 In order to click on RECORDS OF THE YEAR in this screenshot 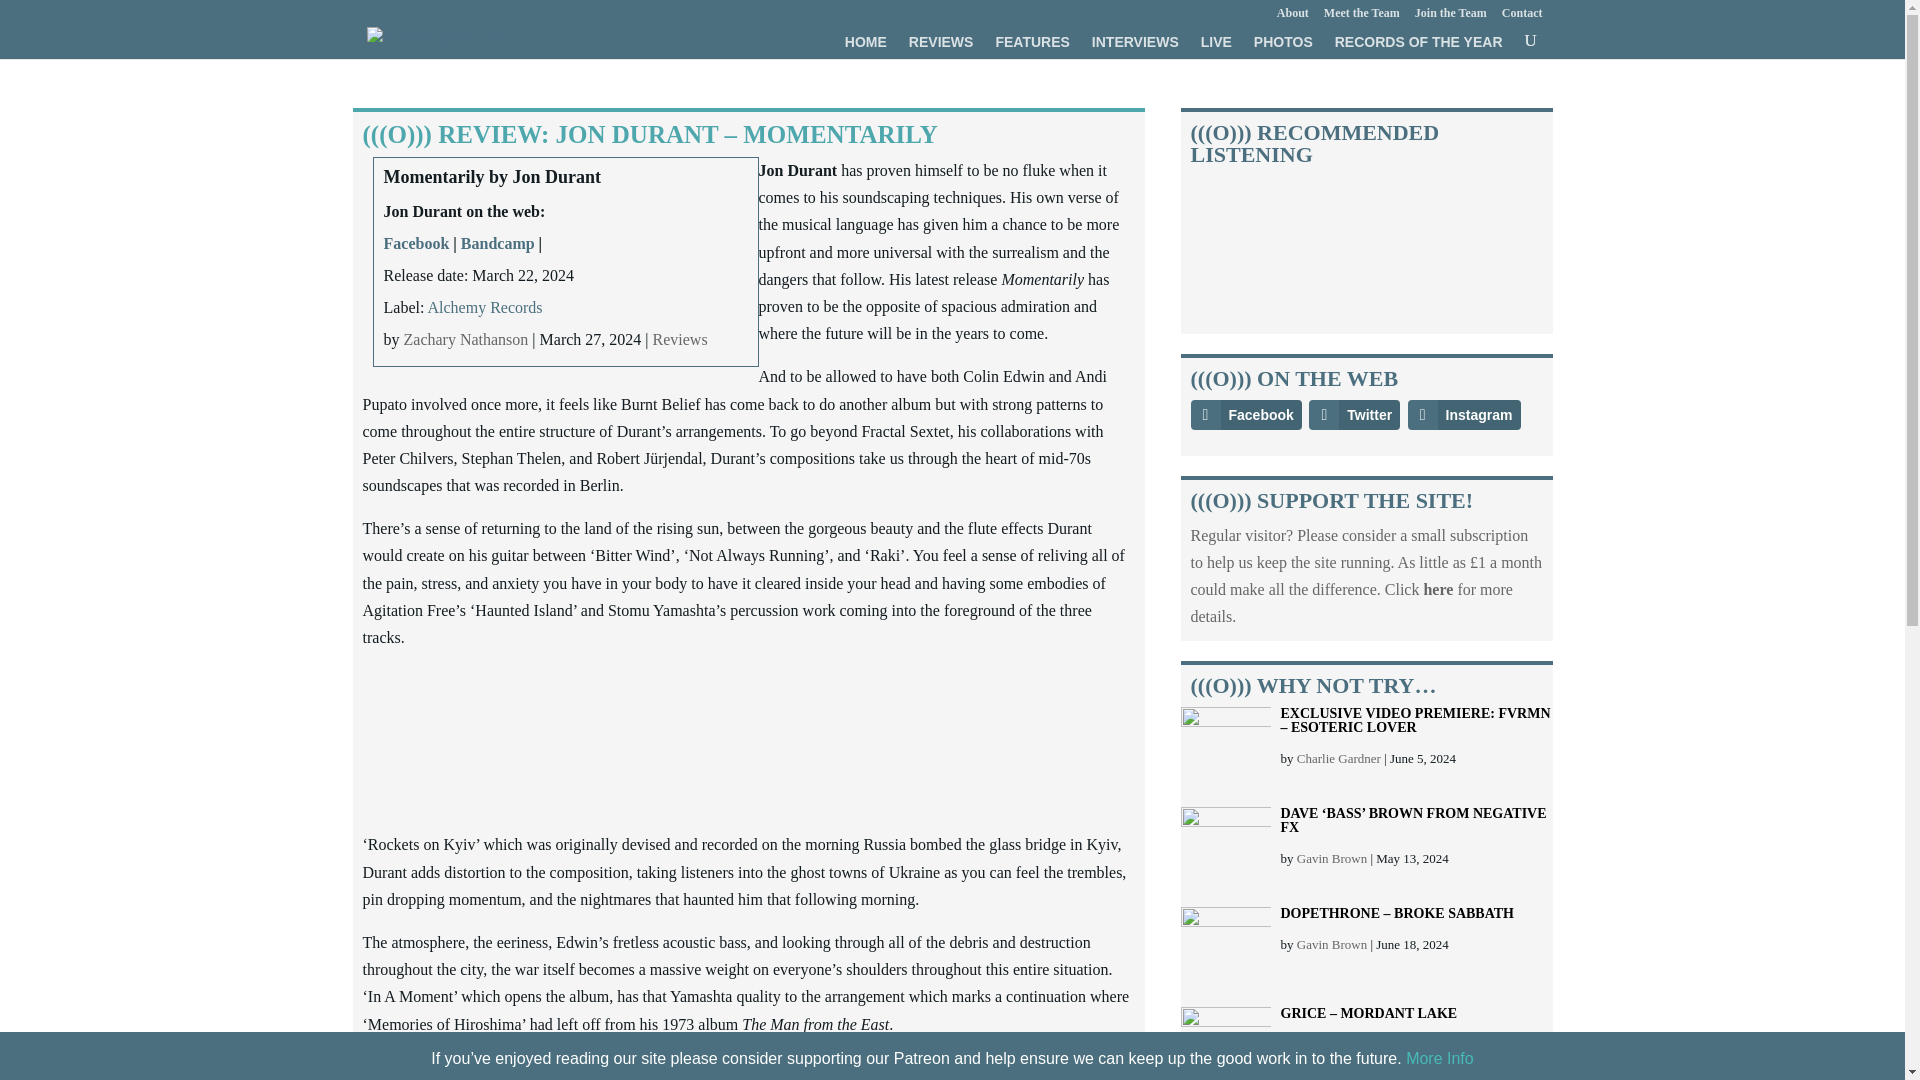, I will do `click(1418, 46)`.